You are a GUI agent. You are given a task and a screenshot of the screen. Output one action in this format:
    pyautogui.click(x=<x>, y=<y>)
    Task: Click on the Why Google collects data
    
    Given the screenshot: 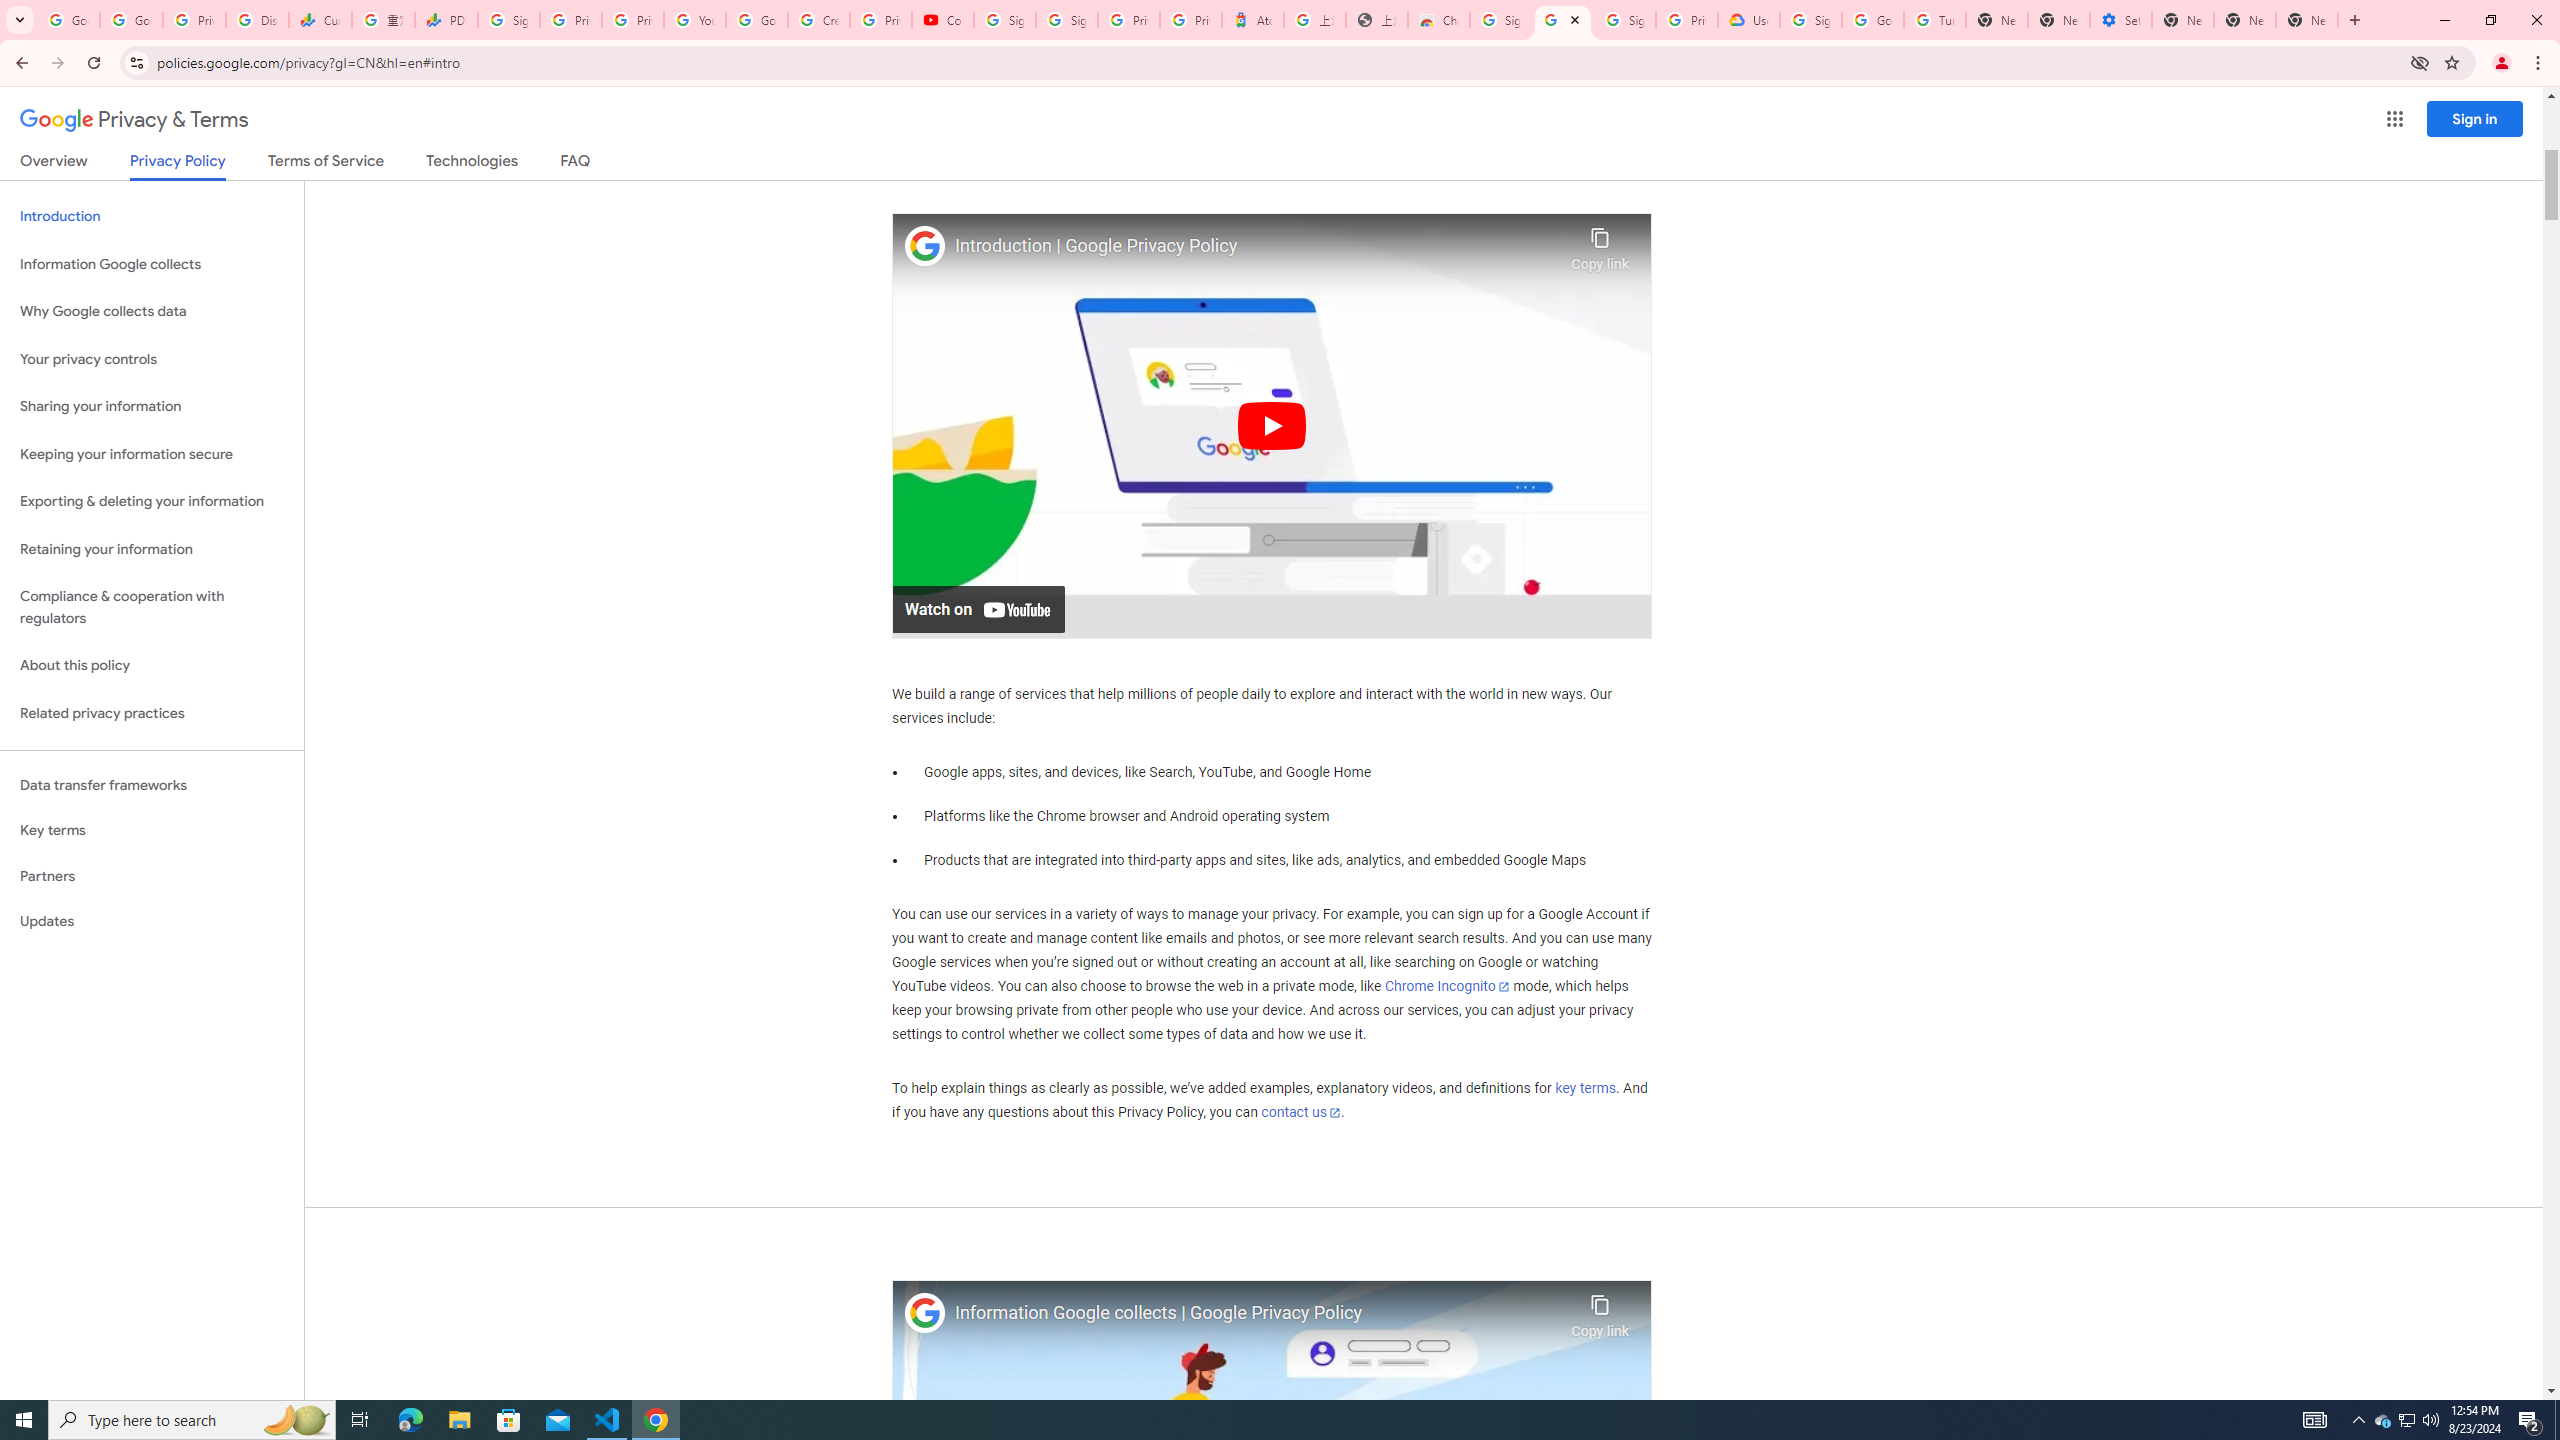 What is the action you would take?
    pyautogui.click(x=152, y=312)
    